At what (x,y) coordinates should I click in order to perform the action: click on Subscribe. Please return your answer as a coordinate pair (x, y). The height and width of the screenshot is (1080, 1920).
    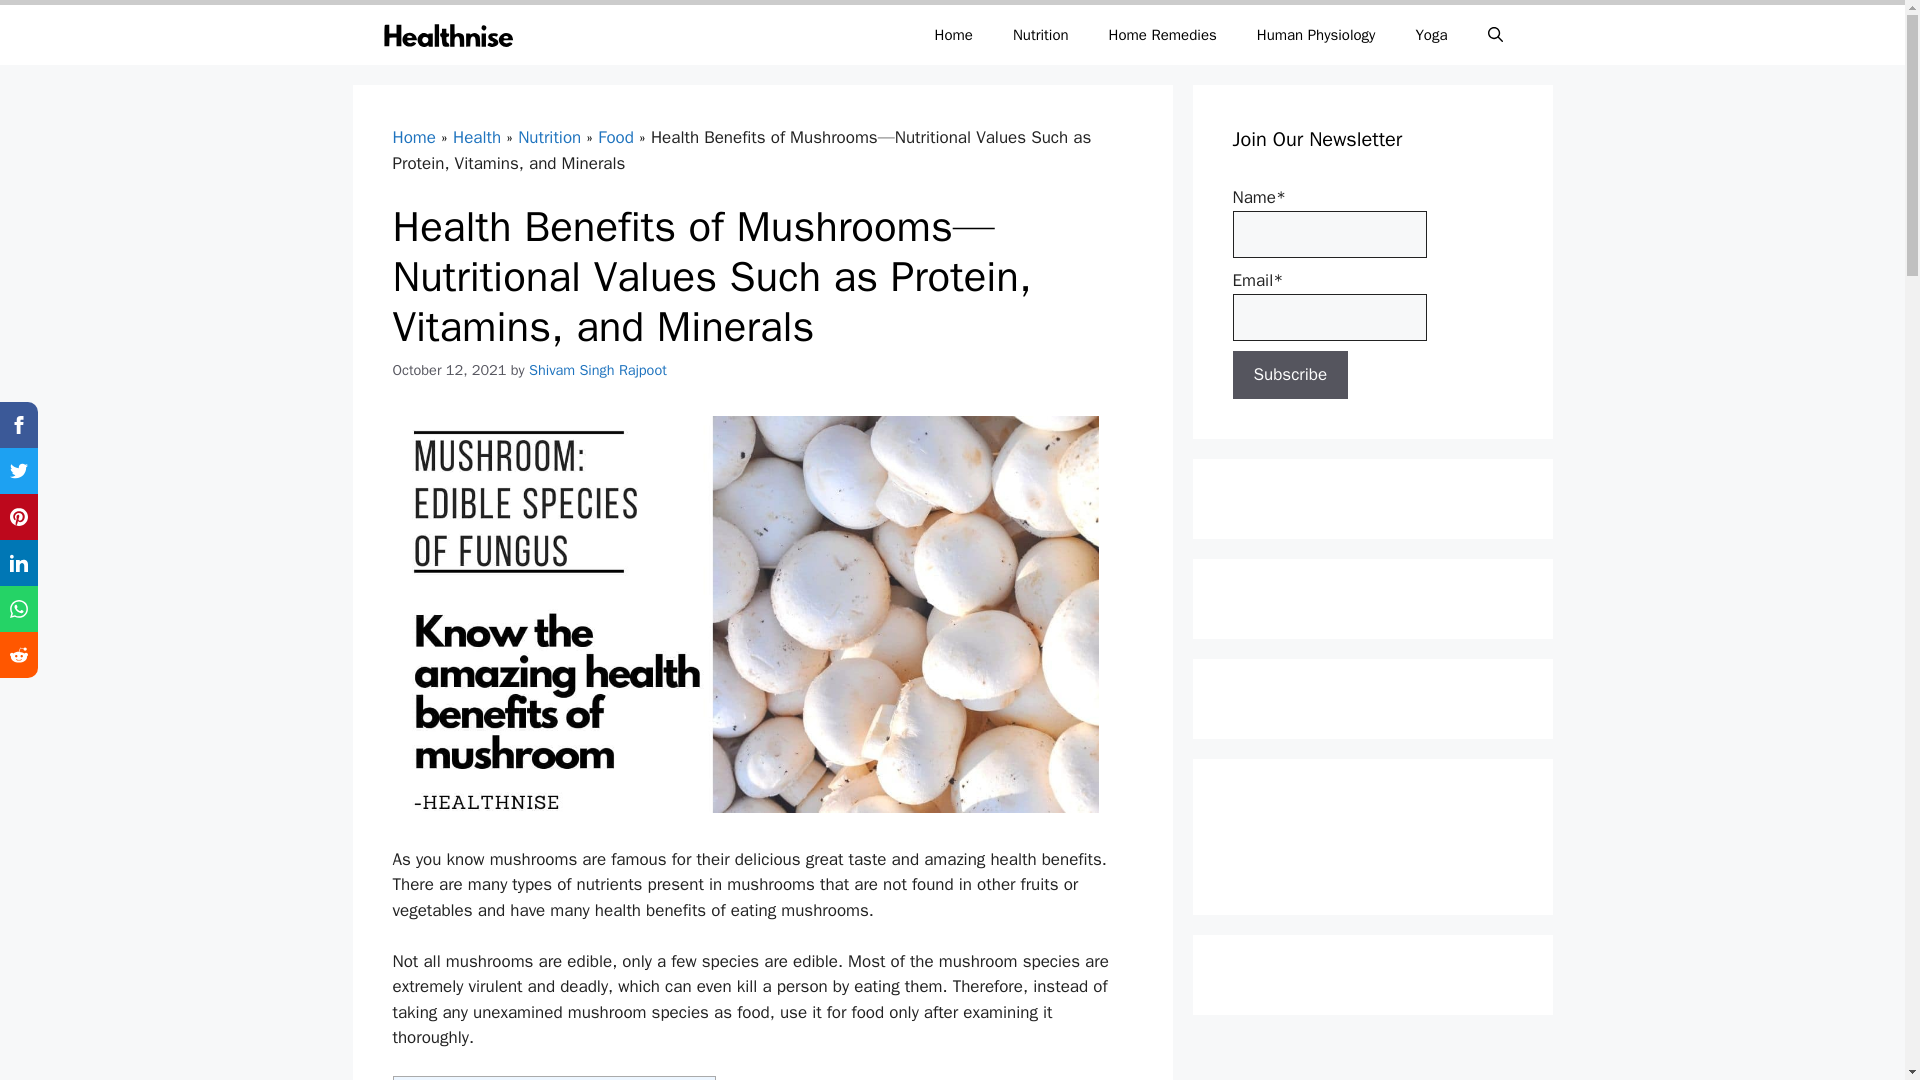
    Looking at the image, I should click on (1290, 374).